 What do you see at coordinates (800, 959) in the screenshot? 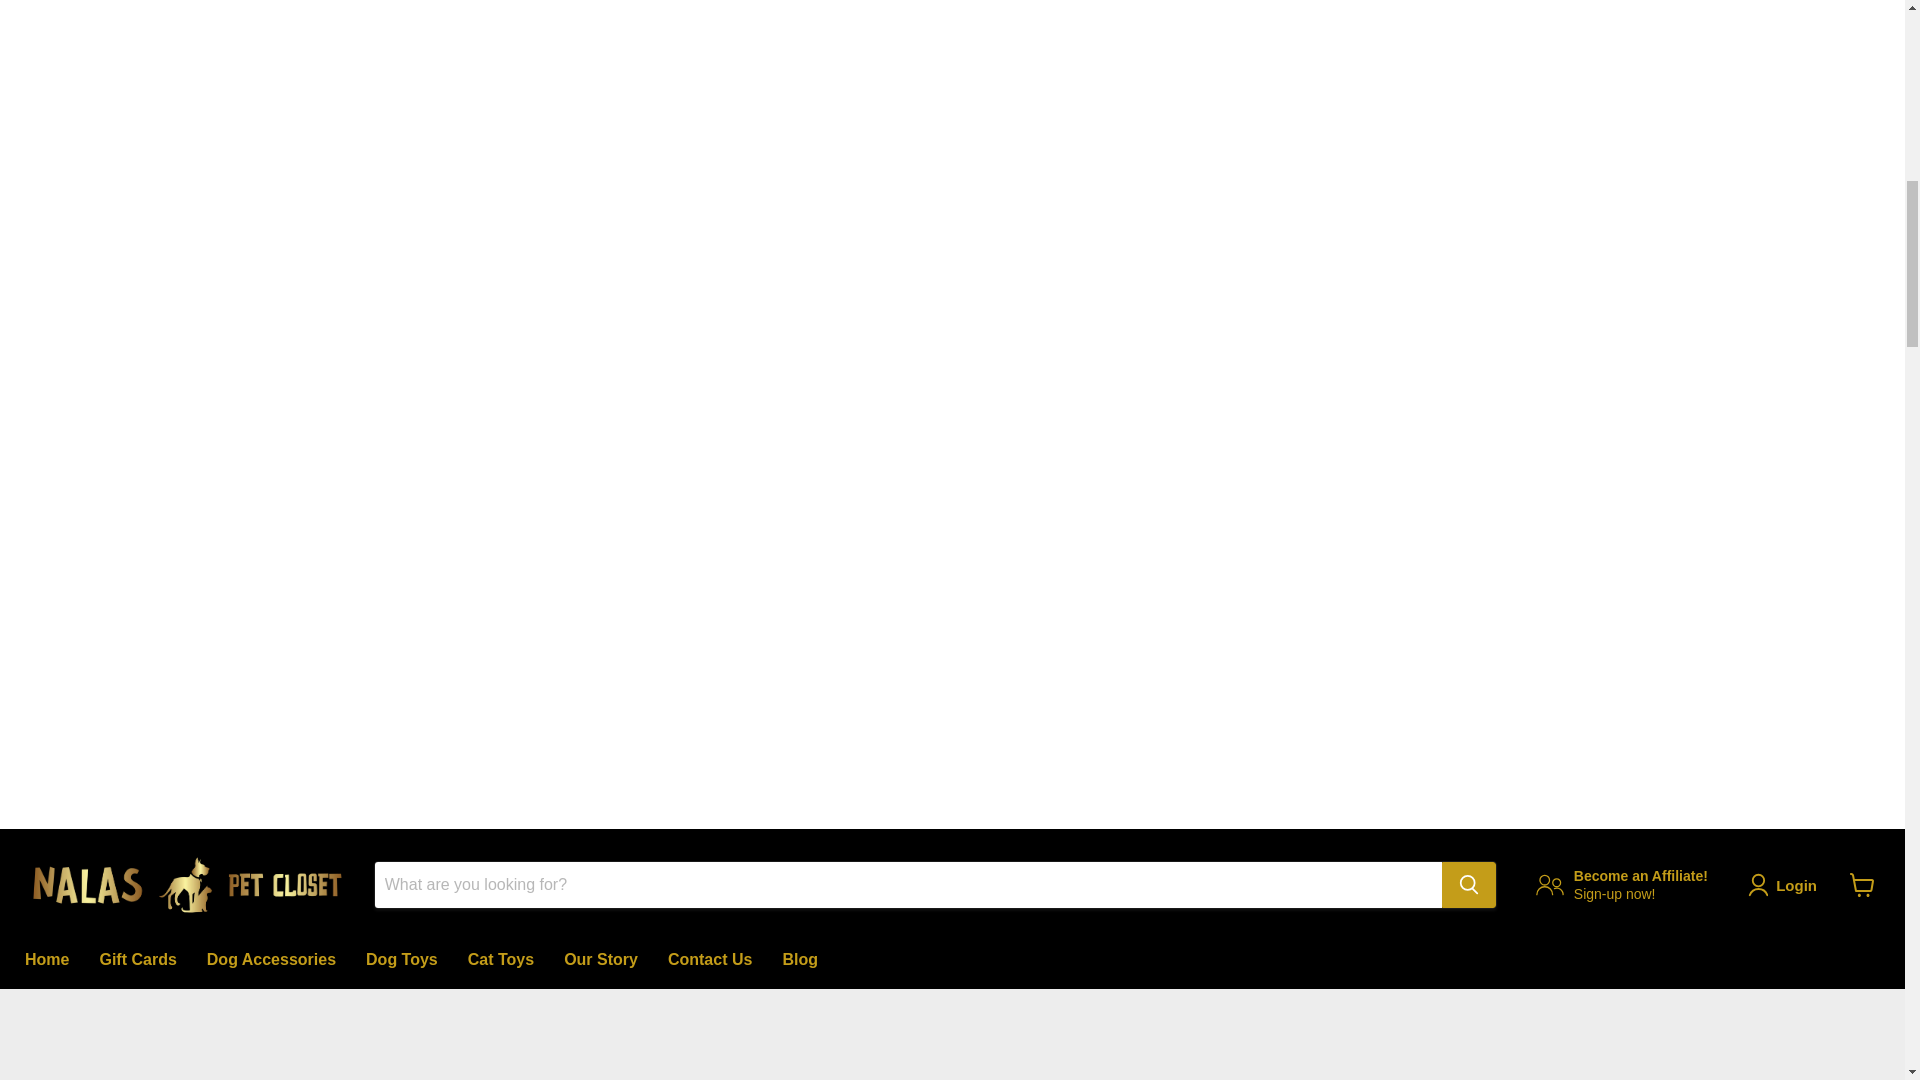
I see `Dog Accessories` at bounding box center [800, 959].